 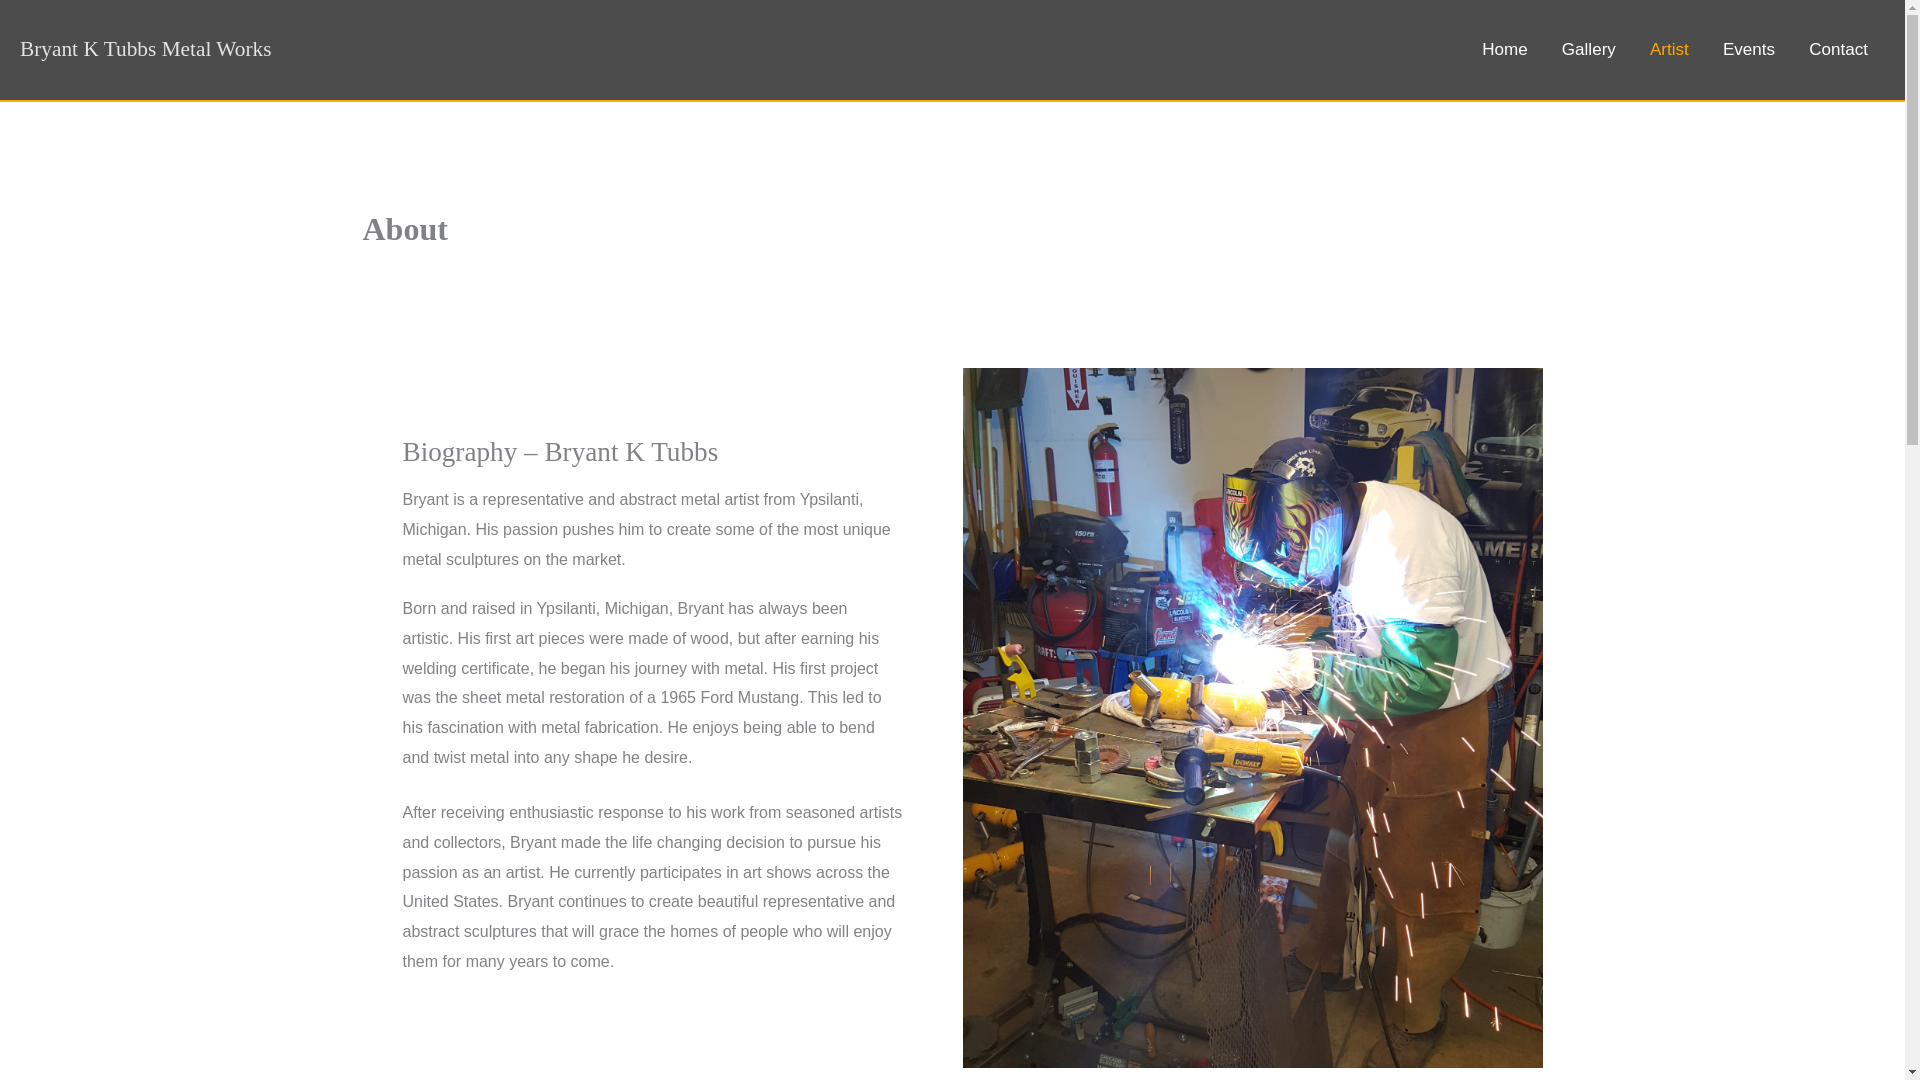 I want to click on Home, so click(x=1504, y=50).